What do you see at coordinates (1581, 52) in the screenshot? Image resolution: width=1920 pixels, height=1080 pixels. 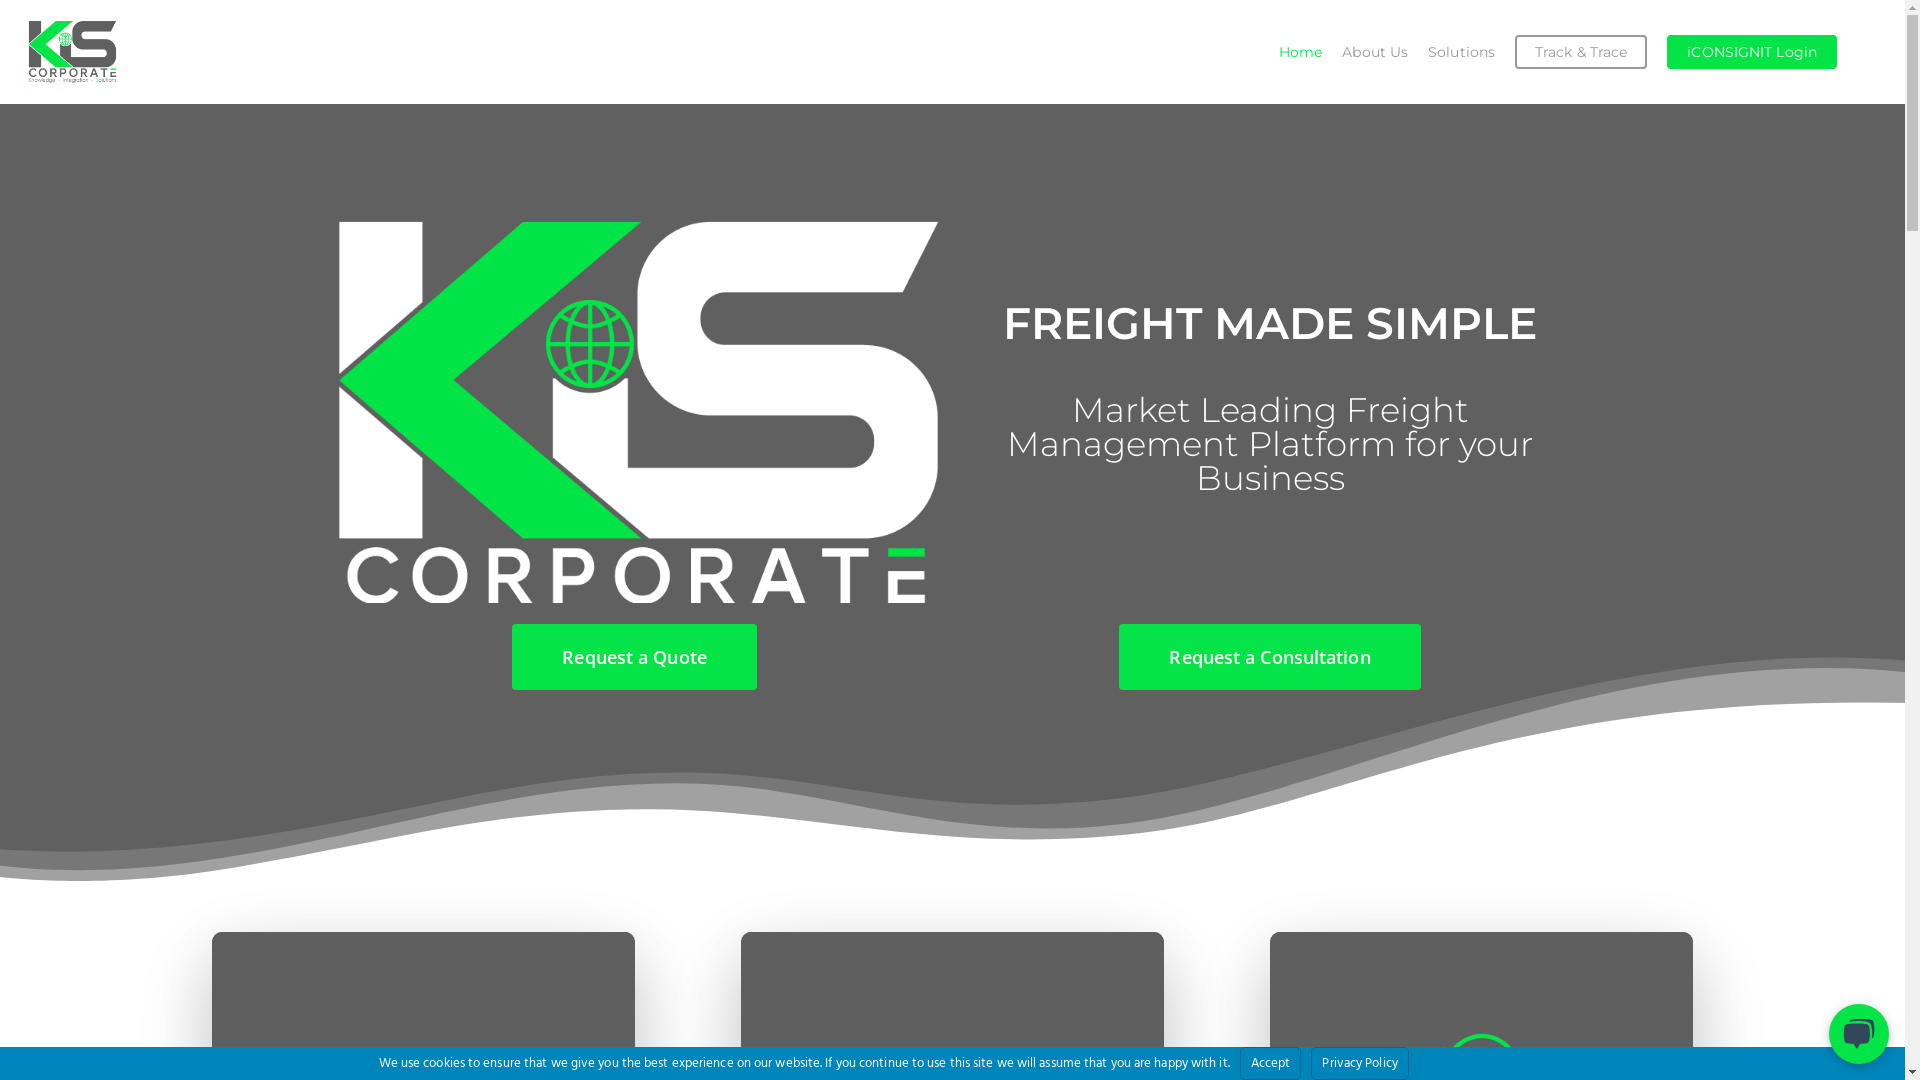 I see `Track & Trace` at bounding box center [1581, 52].